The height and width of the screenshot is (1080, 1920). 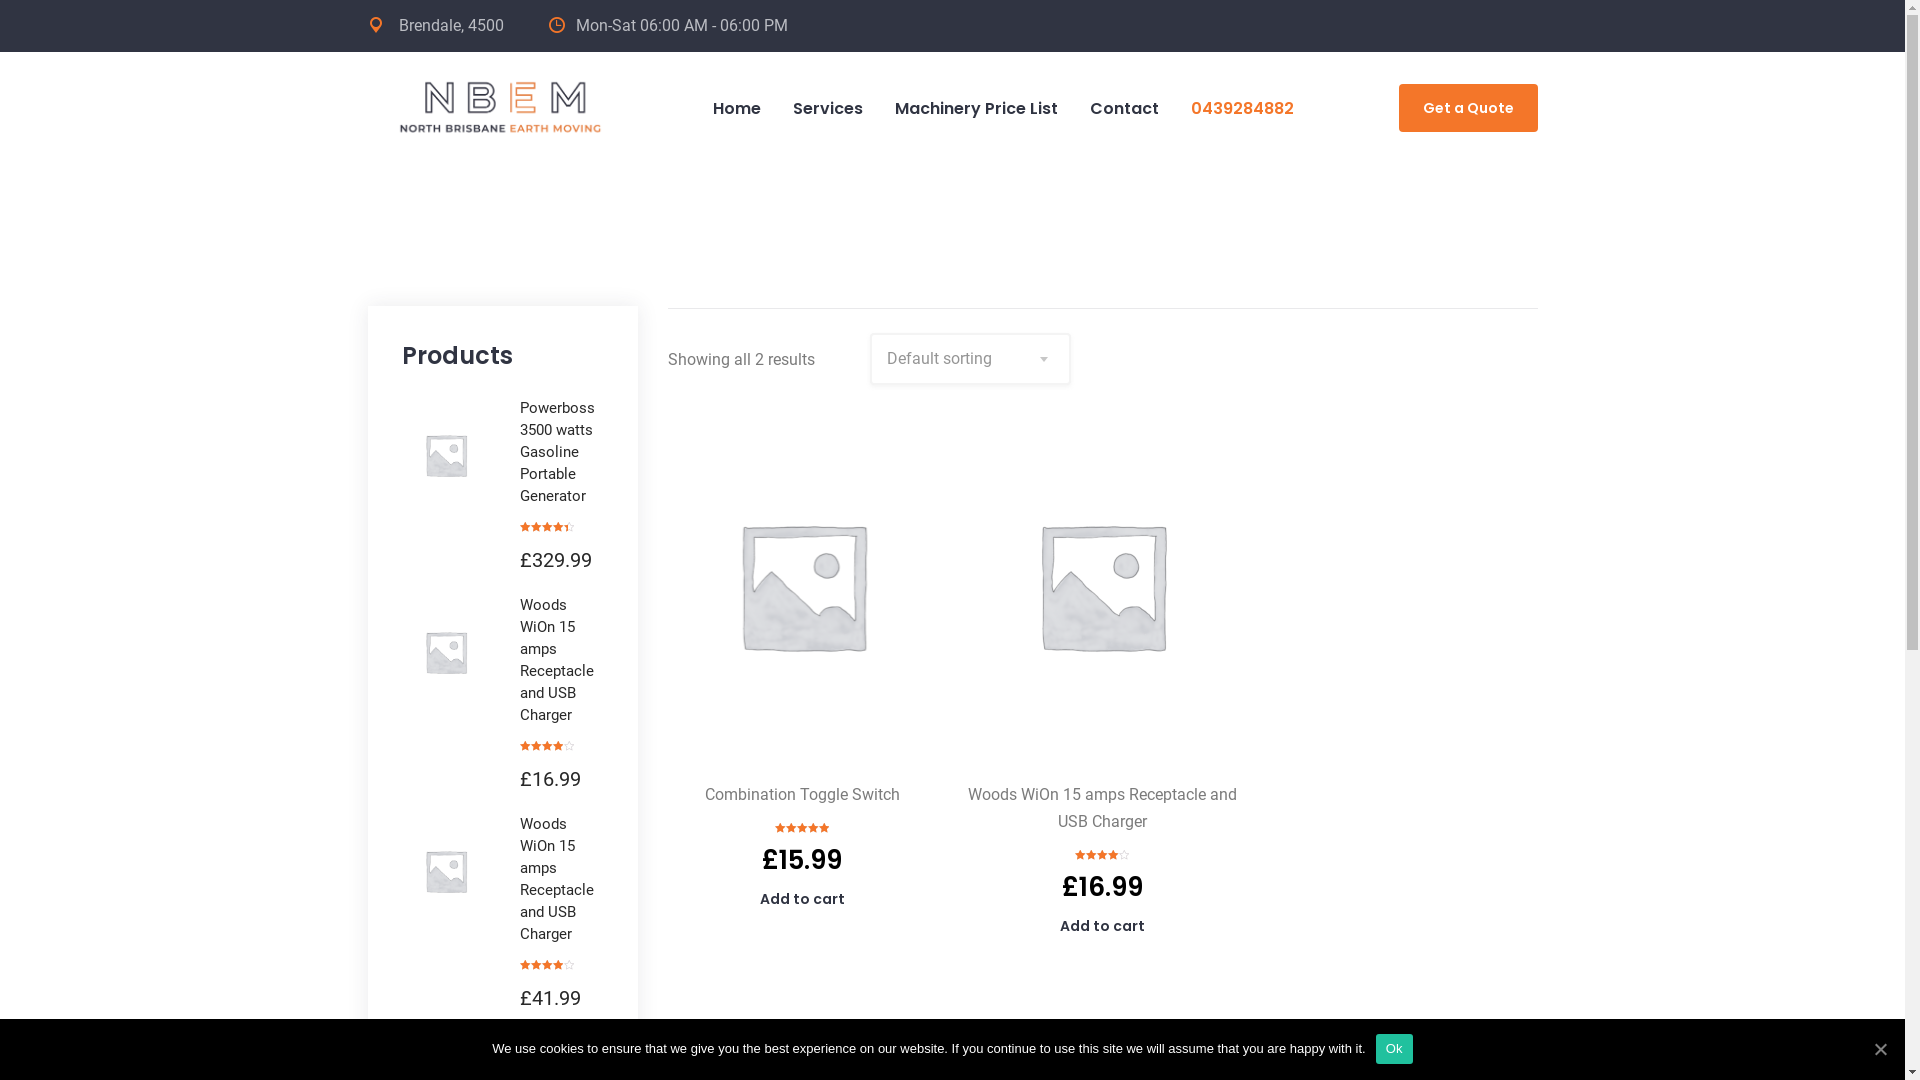 What do you see at coordinates (736, 109) in the screenshot?
I see `Home` at bounding box center [736, 109].